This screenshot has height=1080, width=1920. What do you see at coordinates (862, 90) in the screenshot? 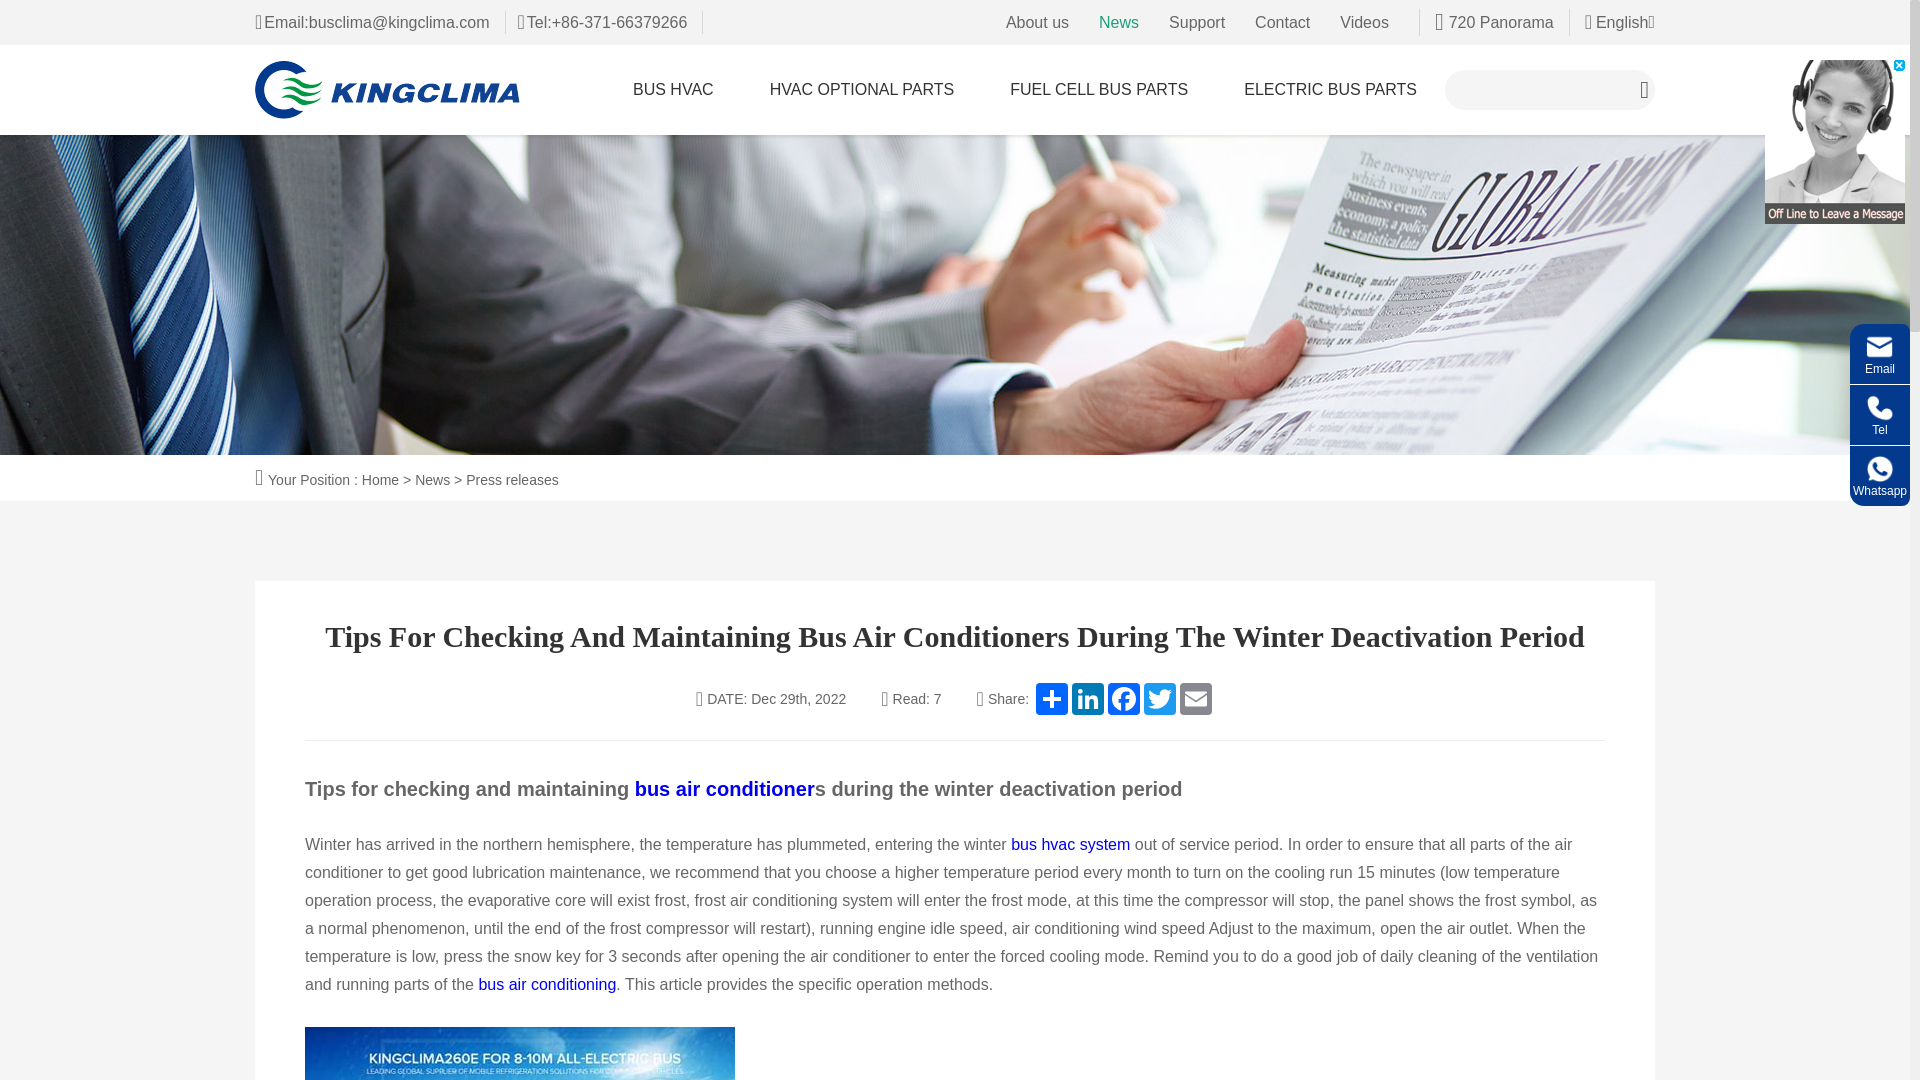
I see `Hvac OPTIONAL parts` at bounding box center [862, 90].